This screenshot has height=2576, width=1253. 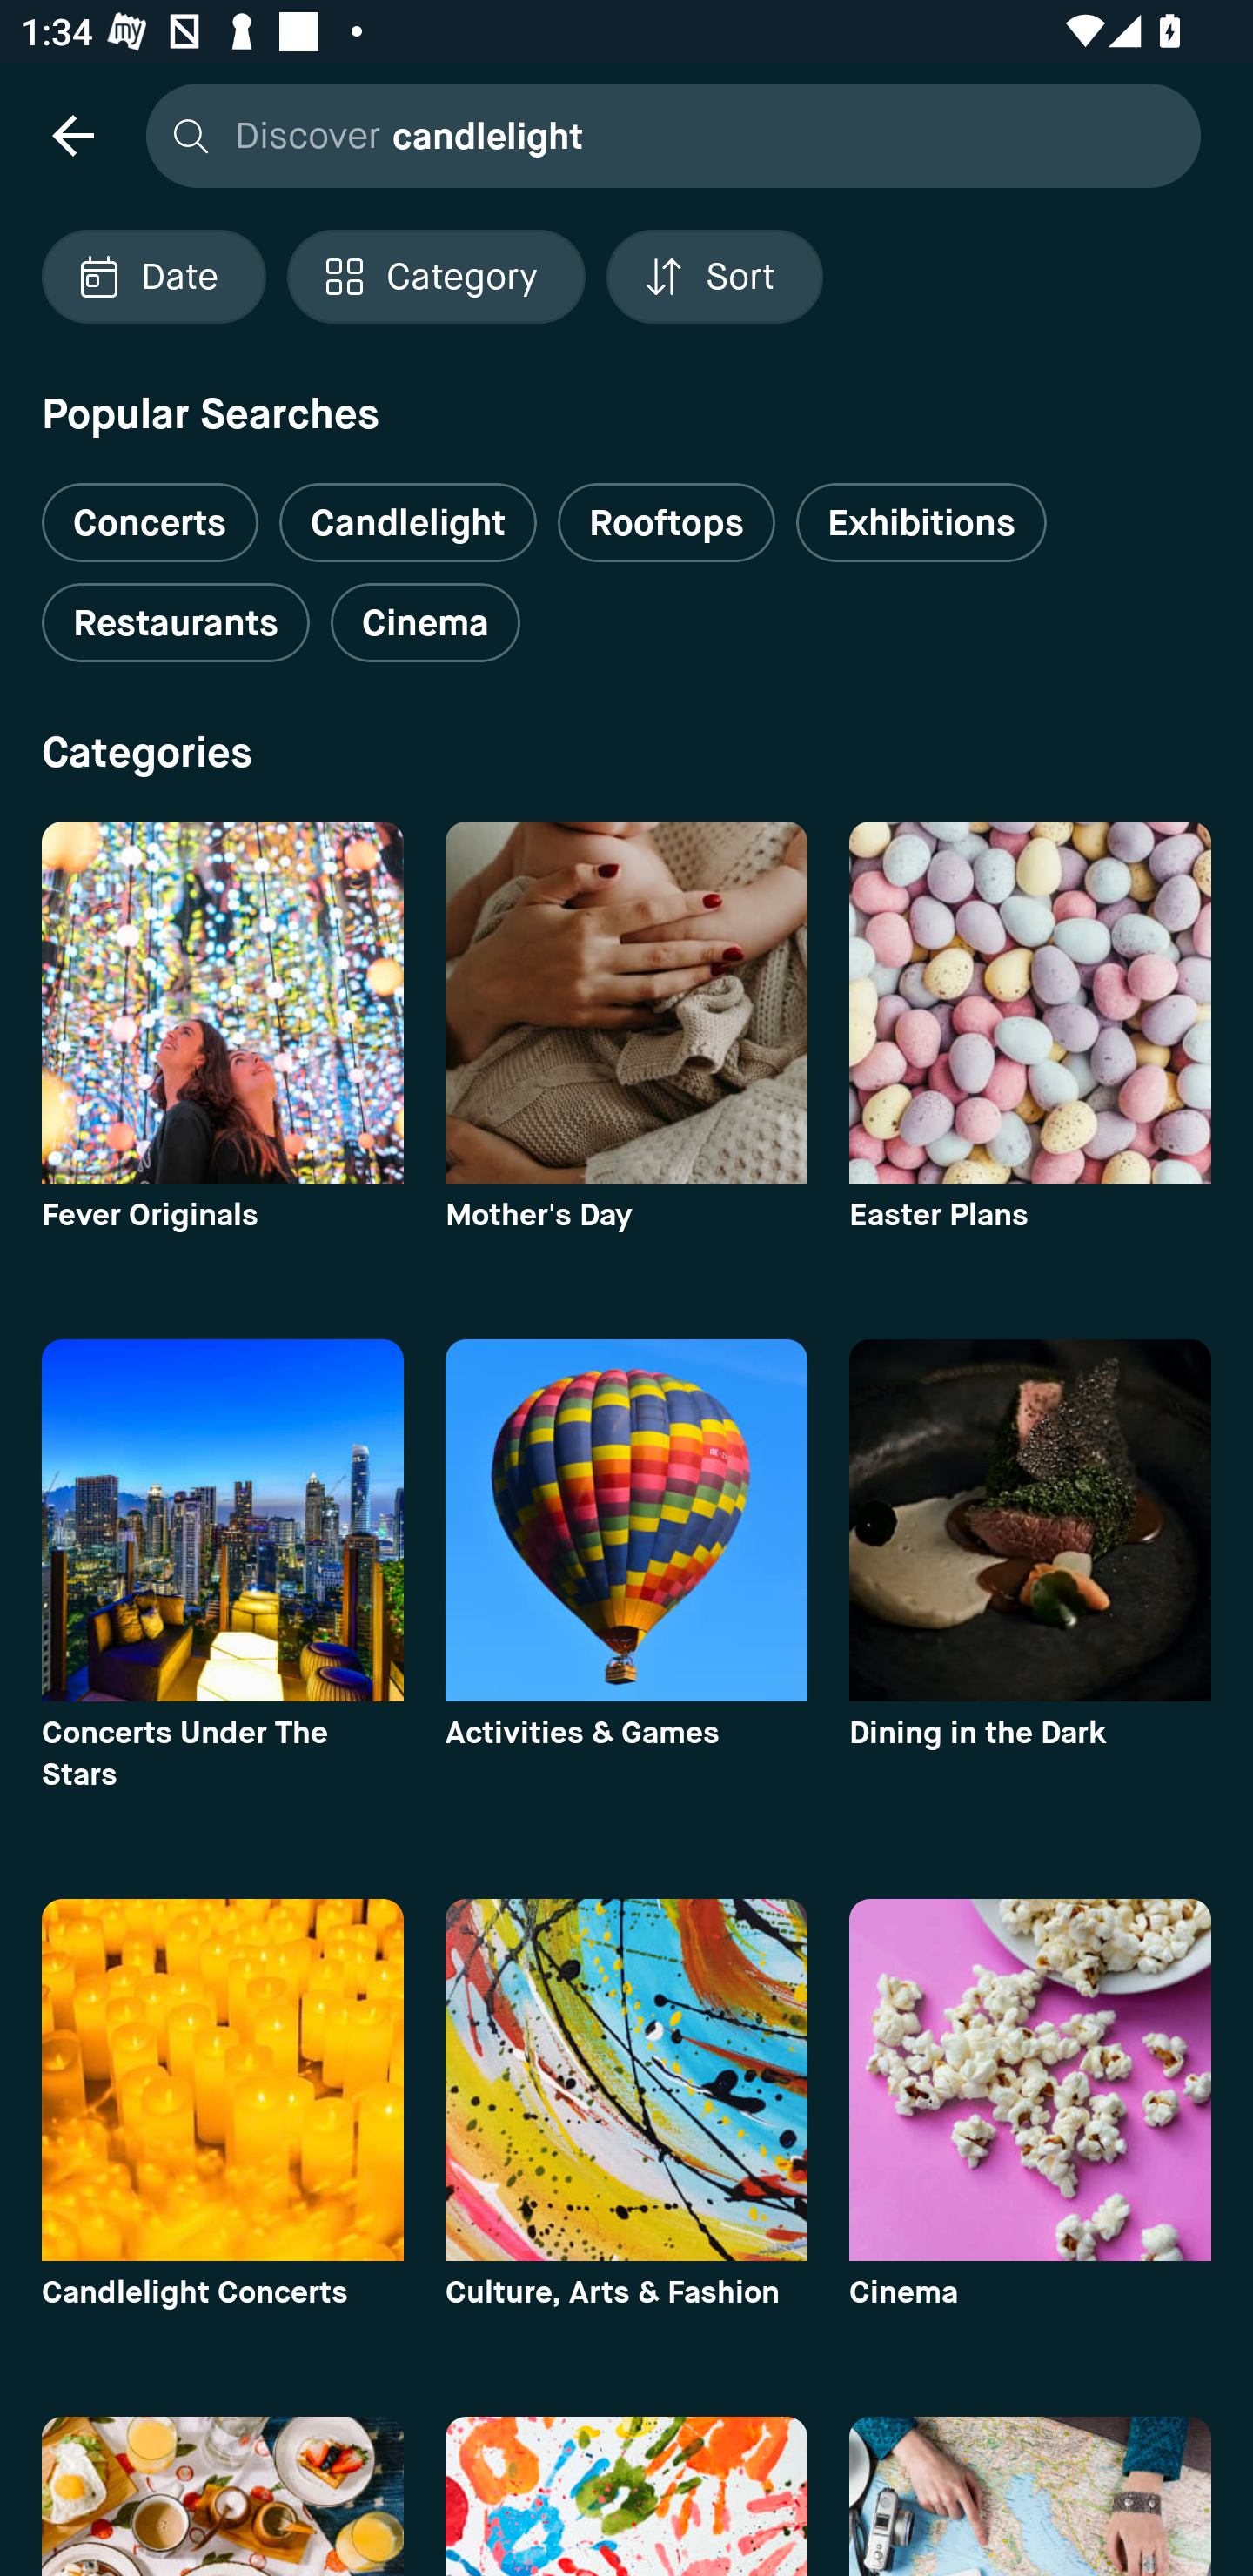 What do you see at coordinates (150, 511) in the screenshot?
I see `Concerts` at bounding box center [150, 511].